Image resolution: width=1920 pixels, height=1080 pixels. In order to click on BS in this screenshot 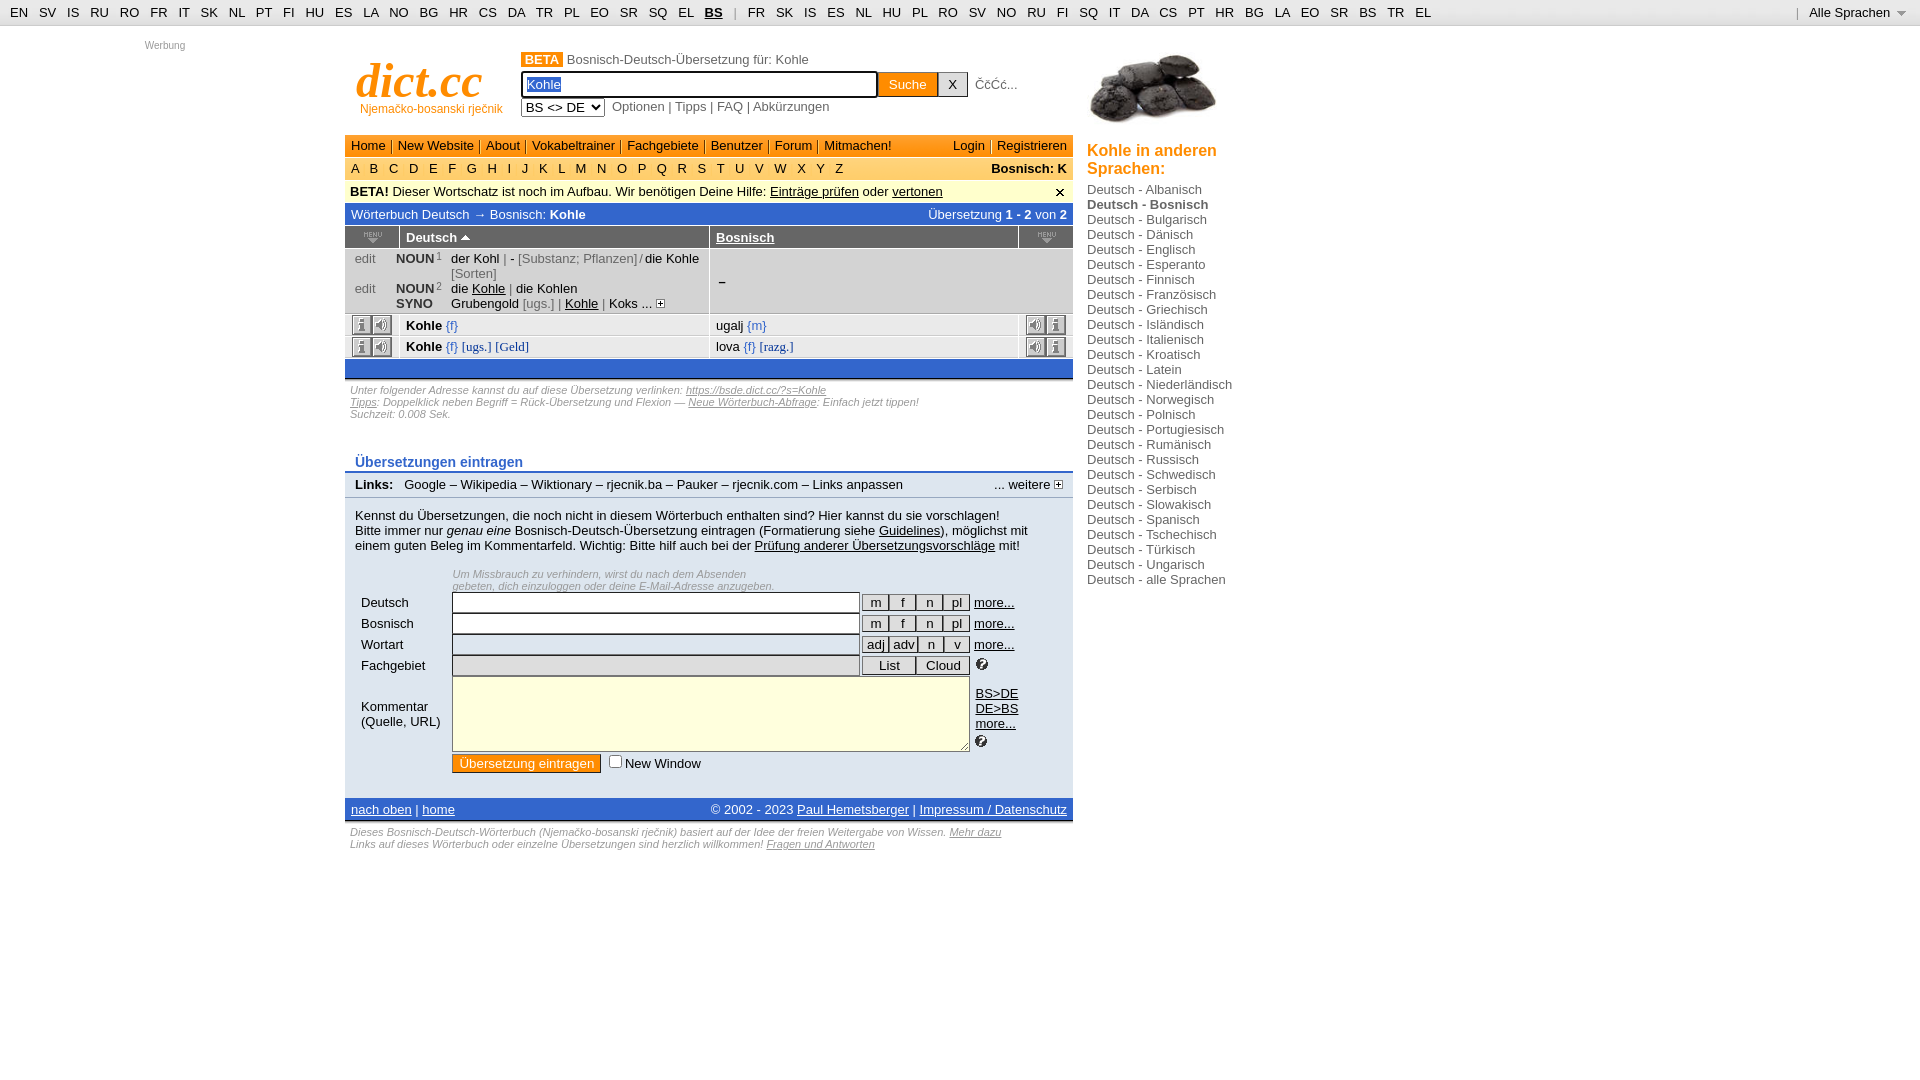, I will do `click(1368, 12)`.